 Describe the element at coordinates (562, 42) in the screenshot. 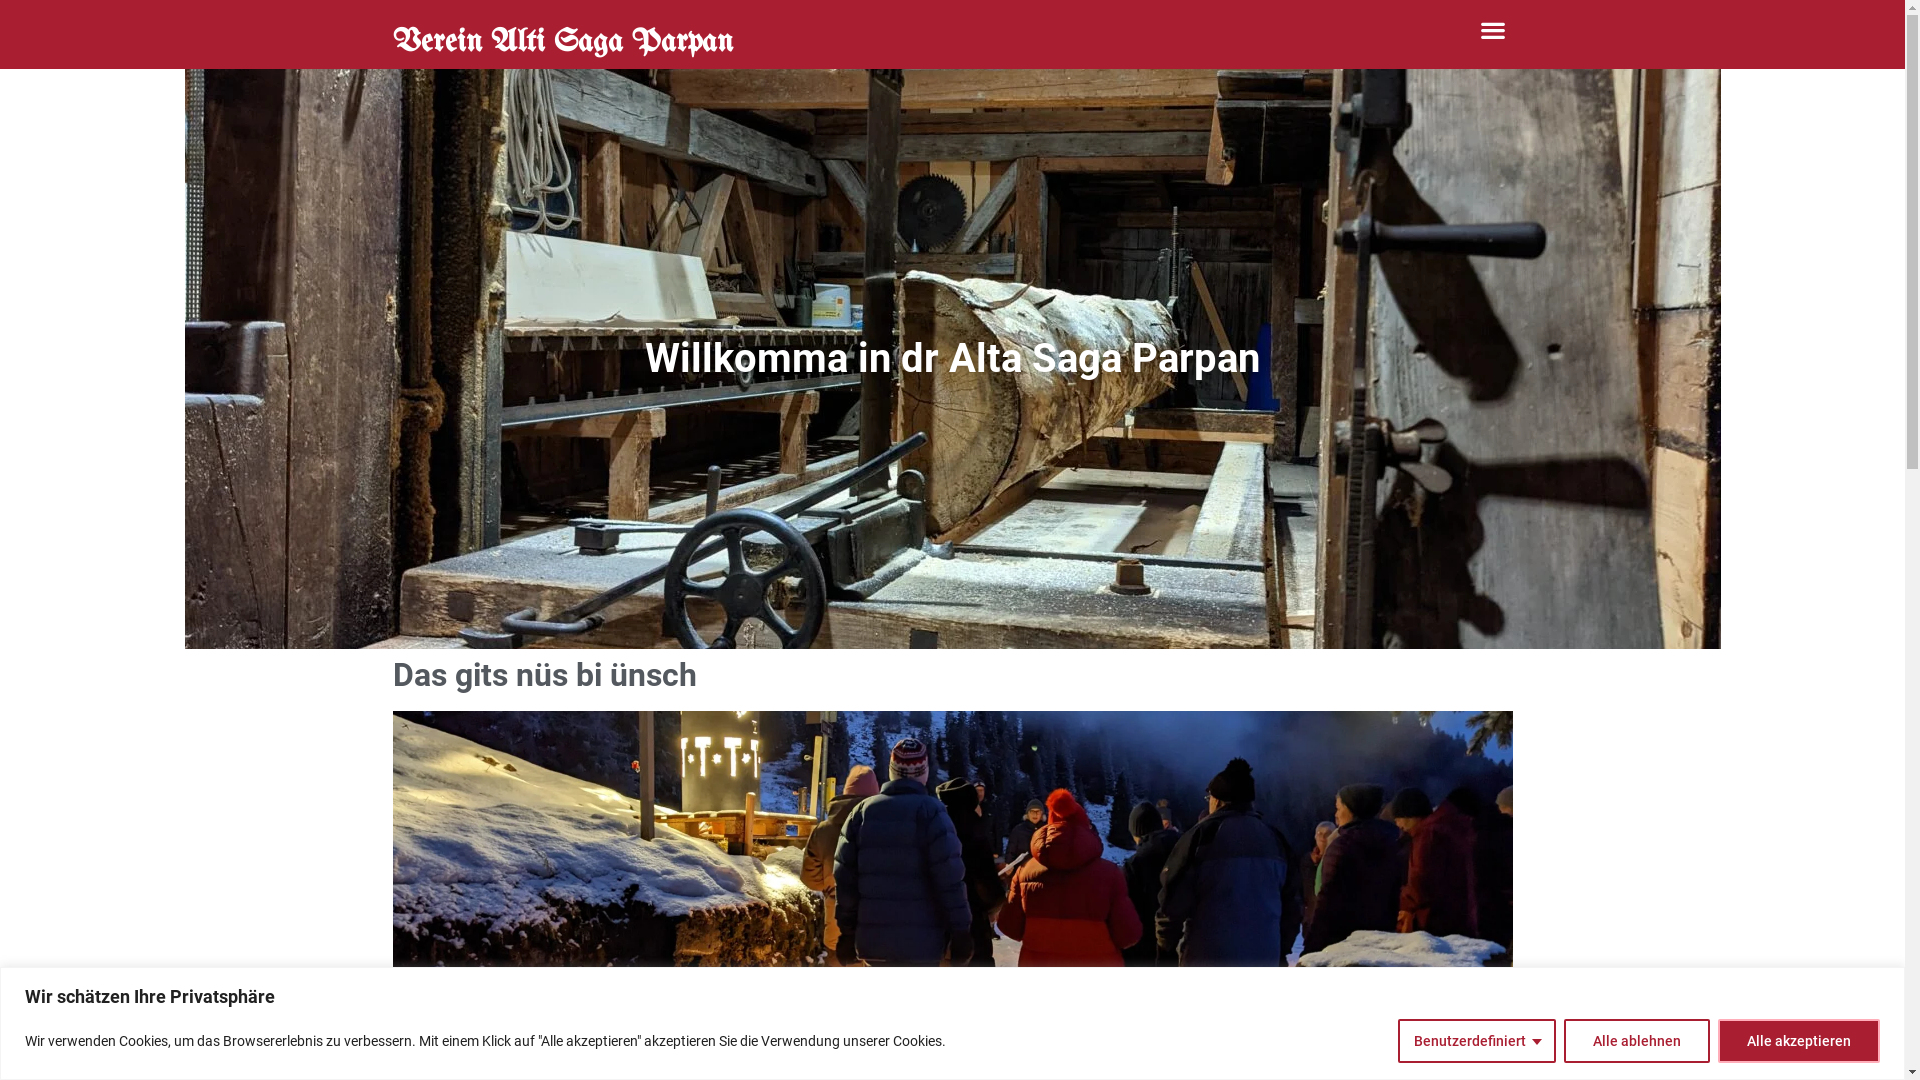

I see `Verein Alti Saga Parpan` at that location.